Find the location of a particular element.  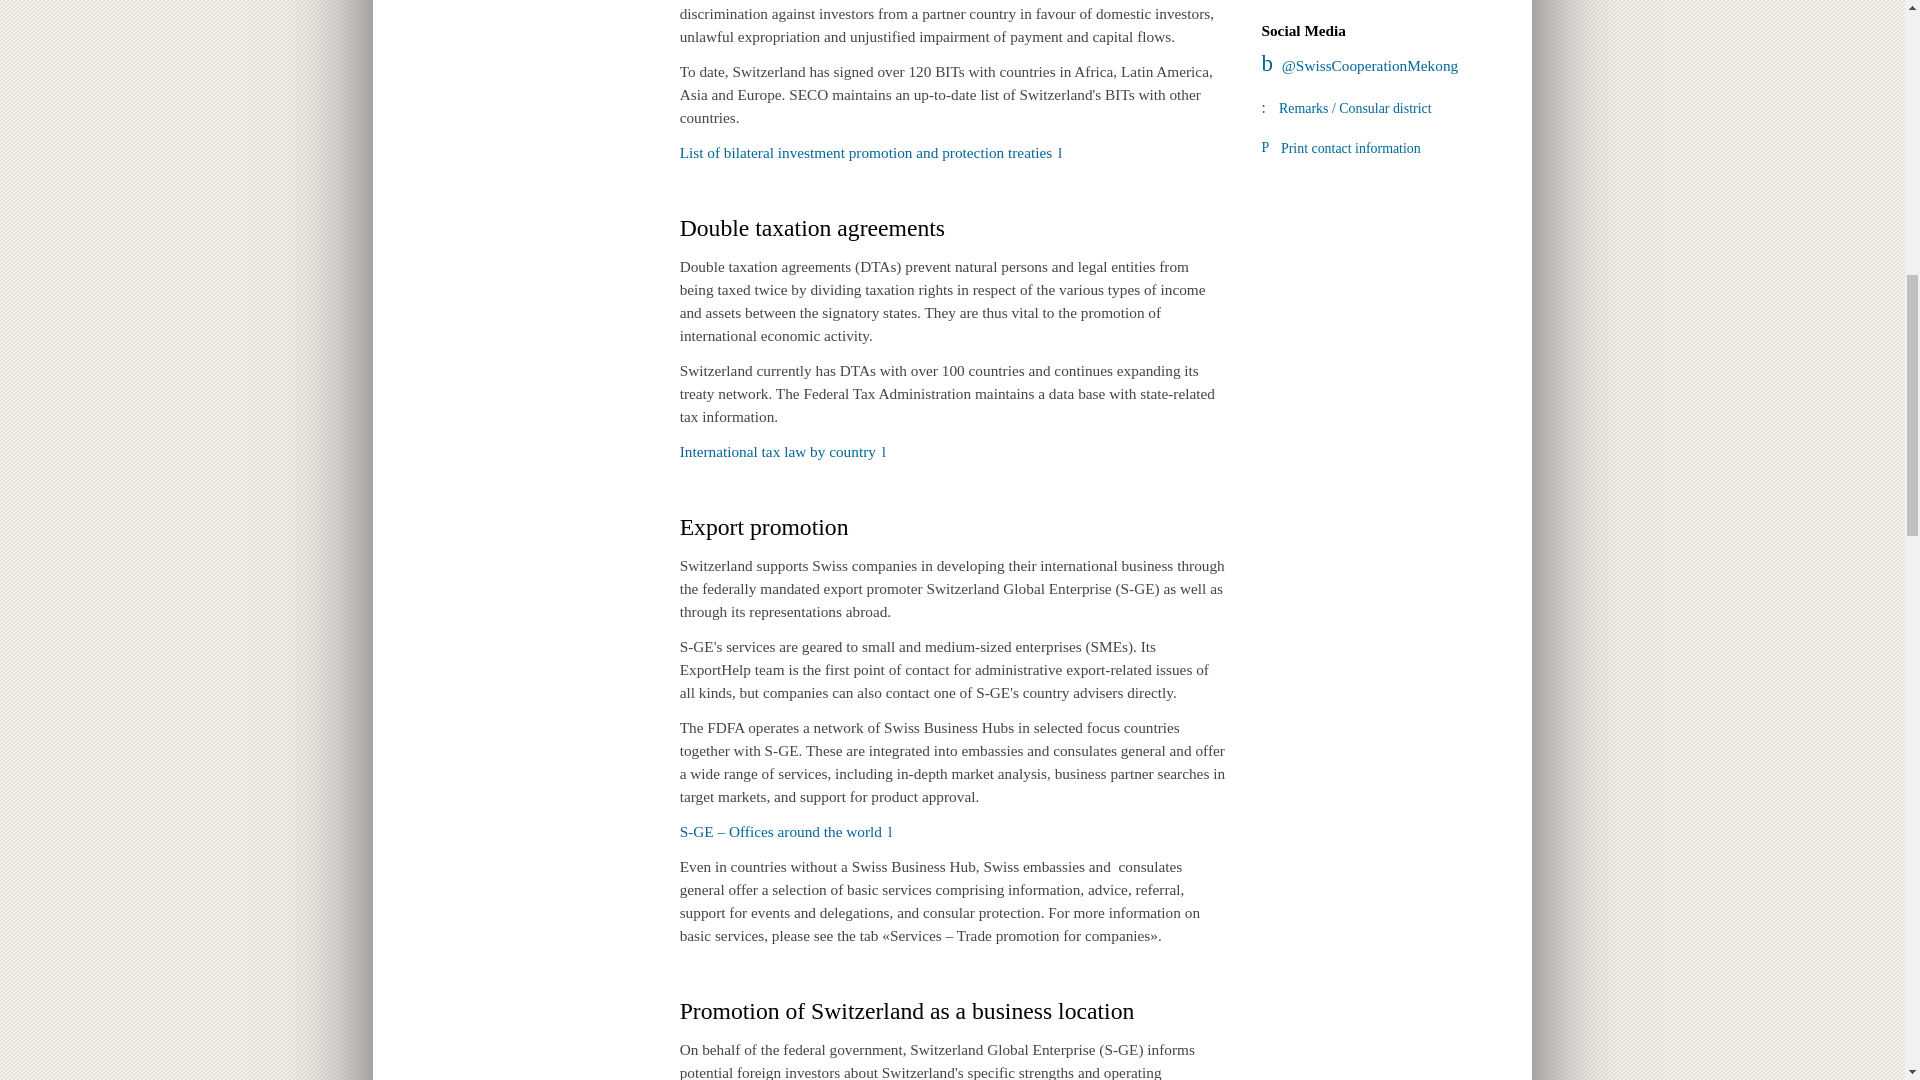

External Link is located at coordinates (871, 152).